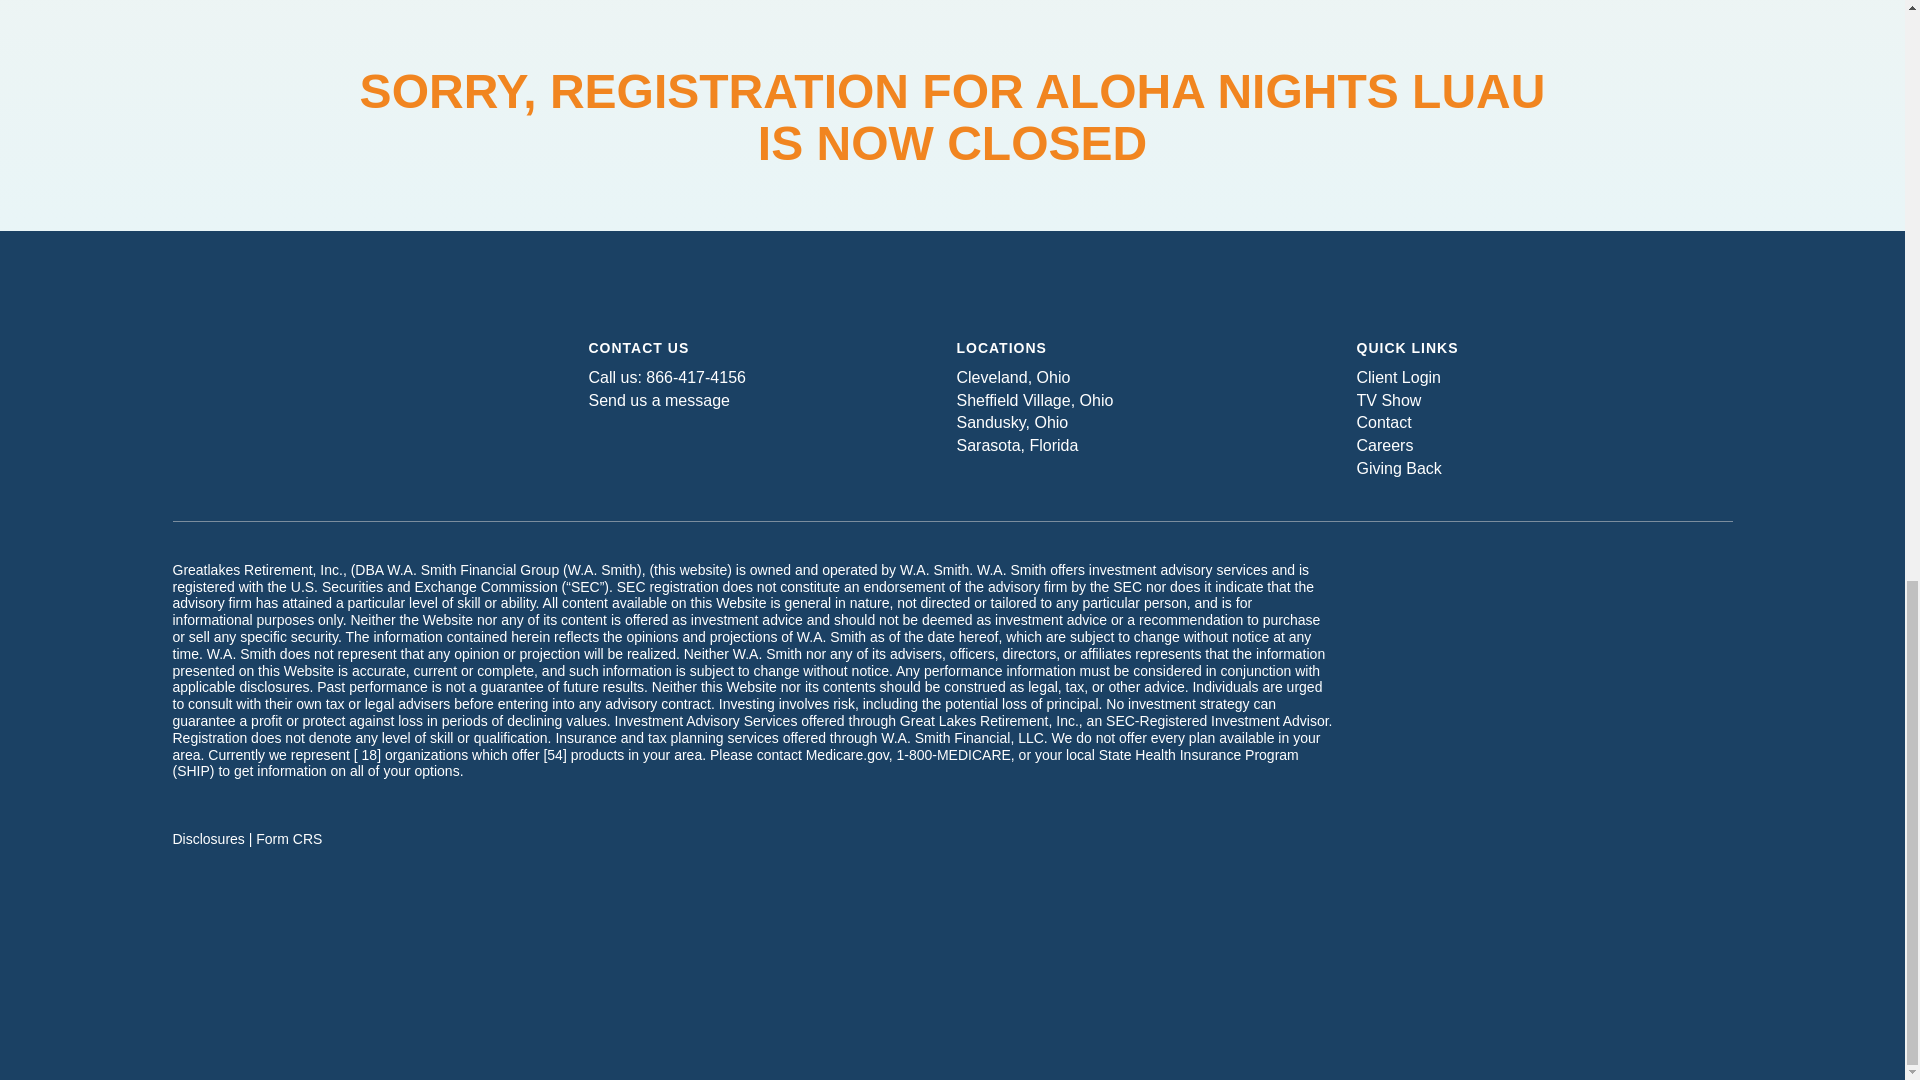 The height and width of the screenshot is (1080, 1920). I want to click on Contact, so click(1383, 422).